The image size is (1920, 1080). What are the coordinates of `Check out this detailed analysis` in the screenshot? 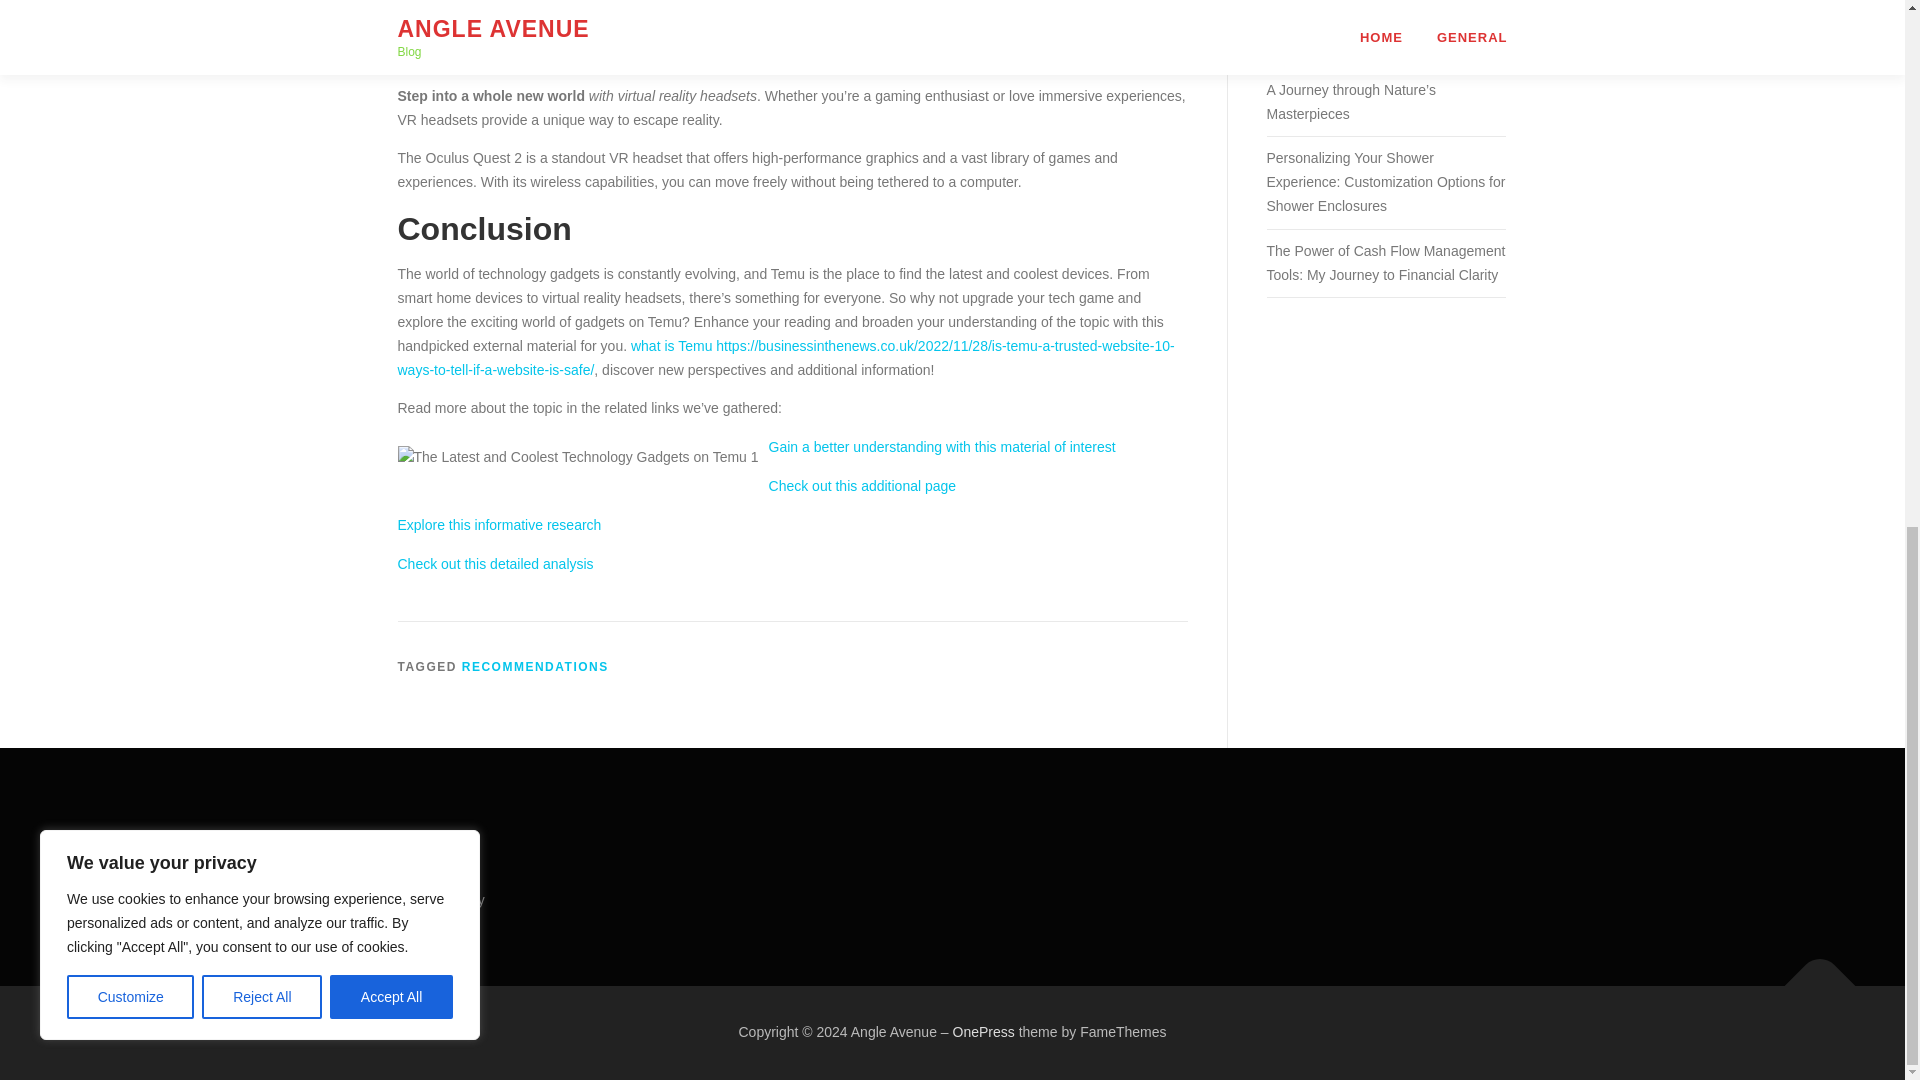 It's located at (495, 564).